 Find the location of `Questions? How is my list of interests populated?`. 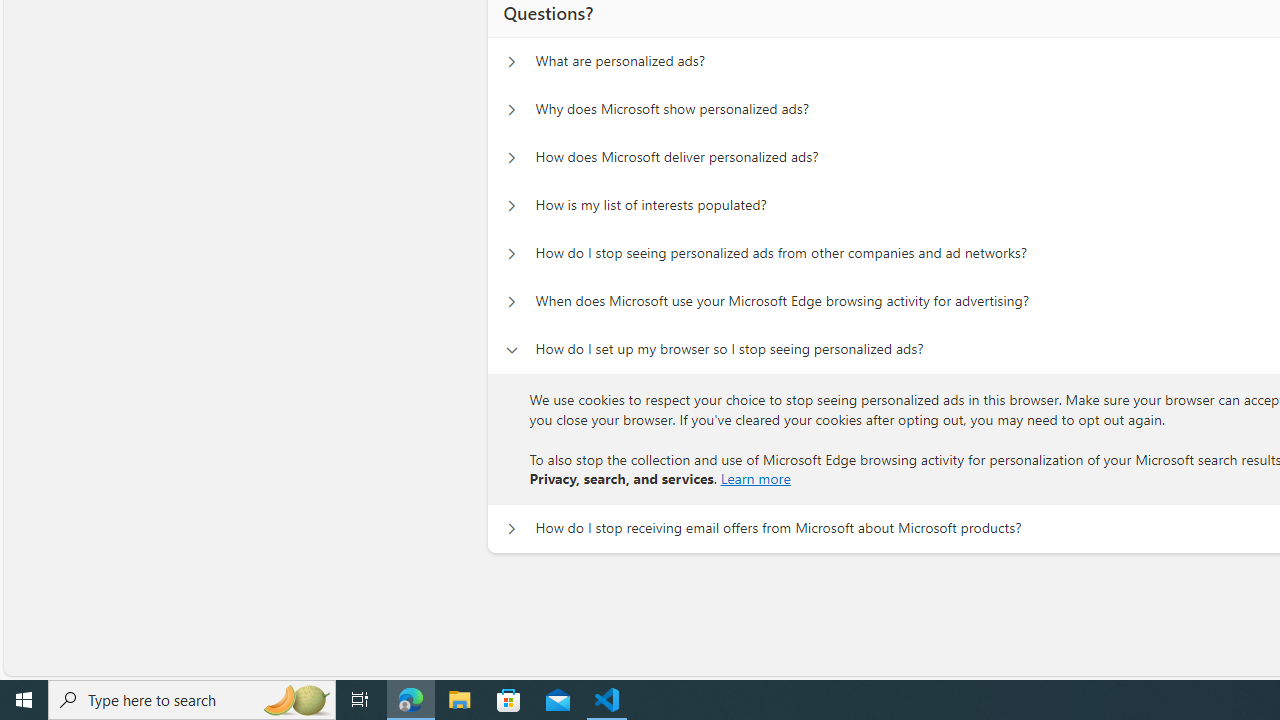

Questions? How is my list of interests populated? is located at coordinates (511, 206).